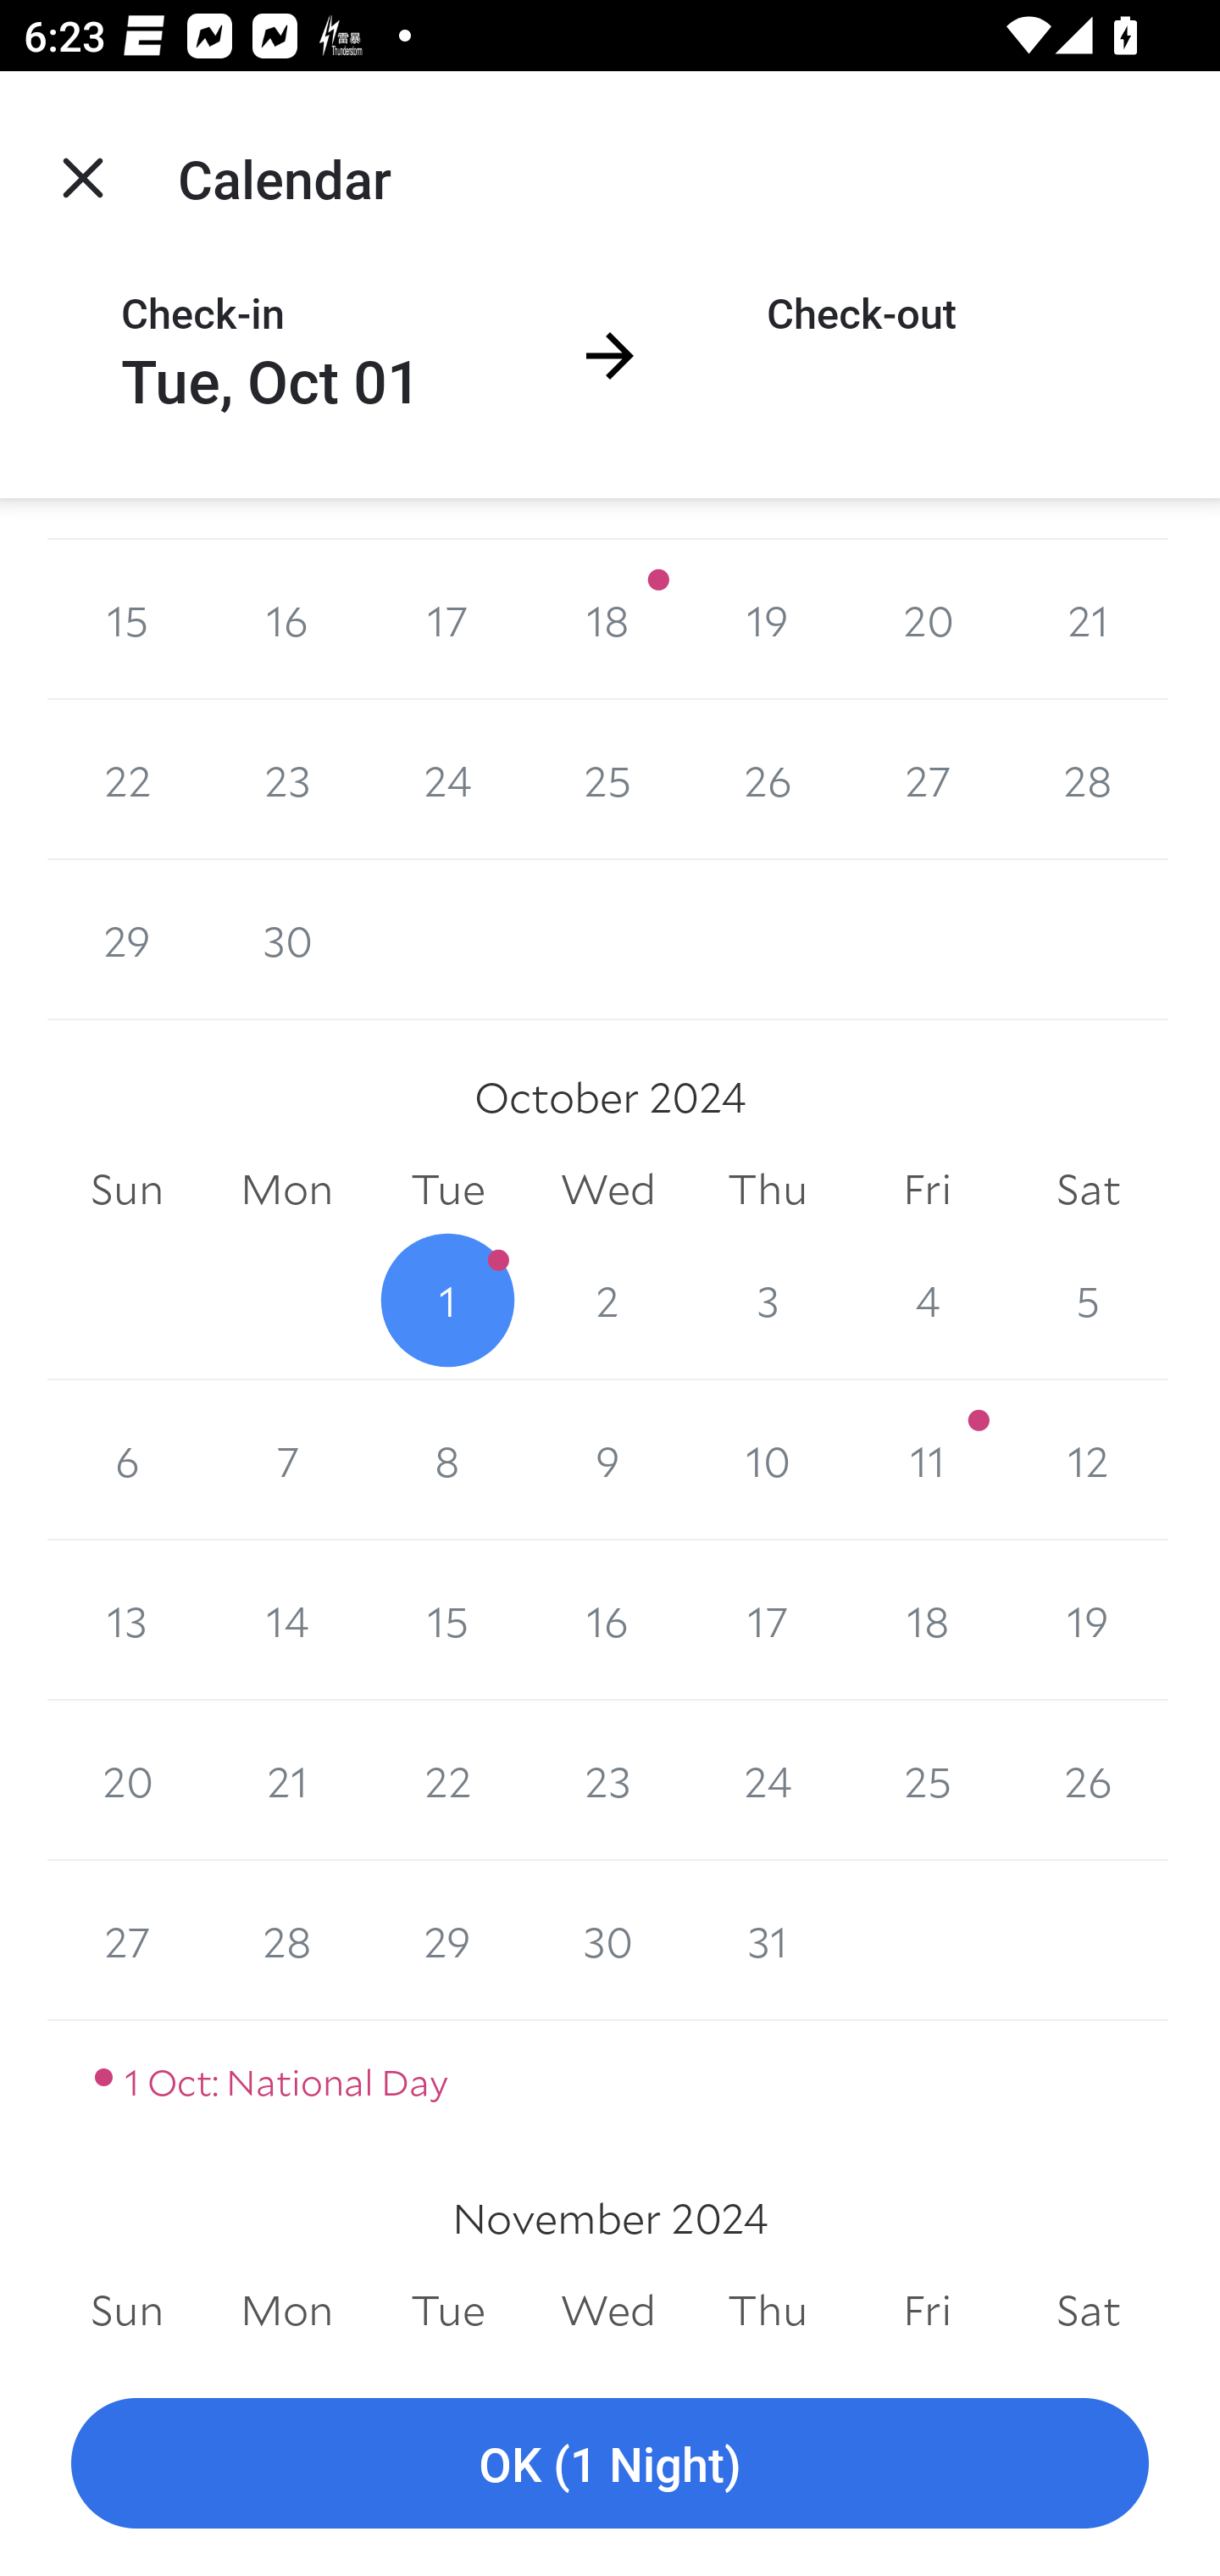 This screenshot has width=1220, height=2576. I want to click on 28 28 September 2024, so click(1088, 780).